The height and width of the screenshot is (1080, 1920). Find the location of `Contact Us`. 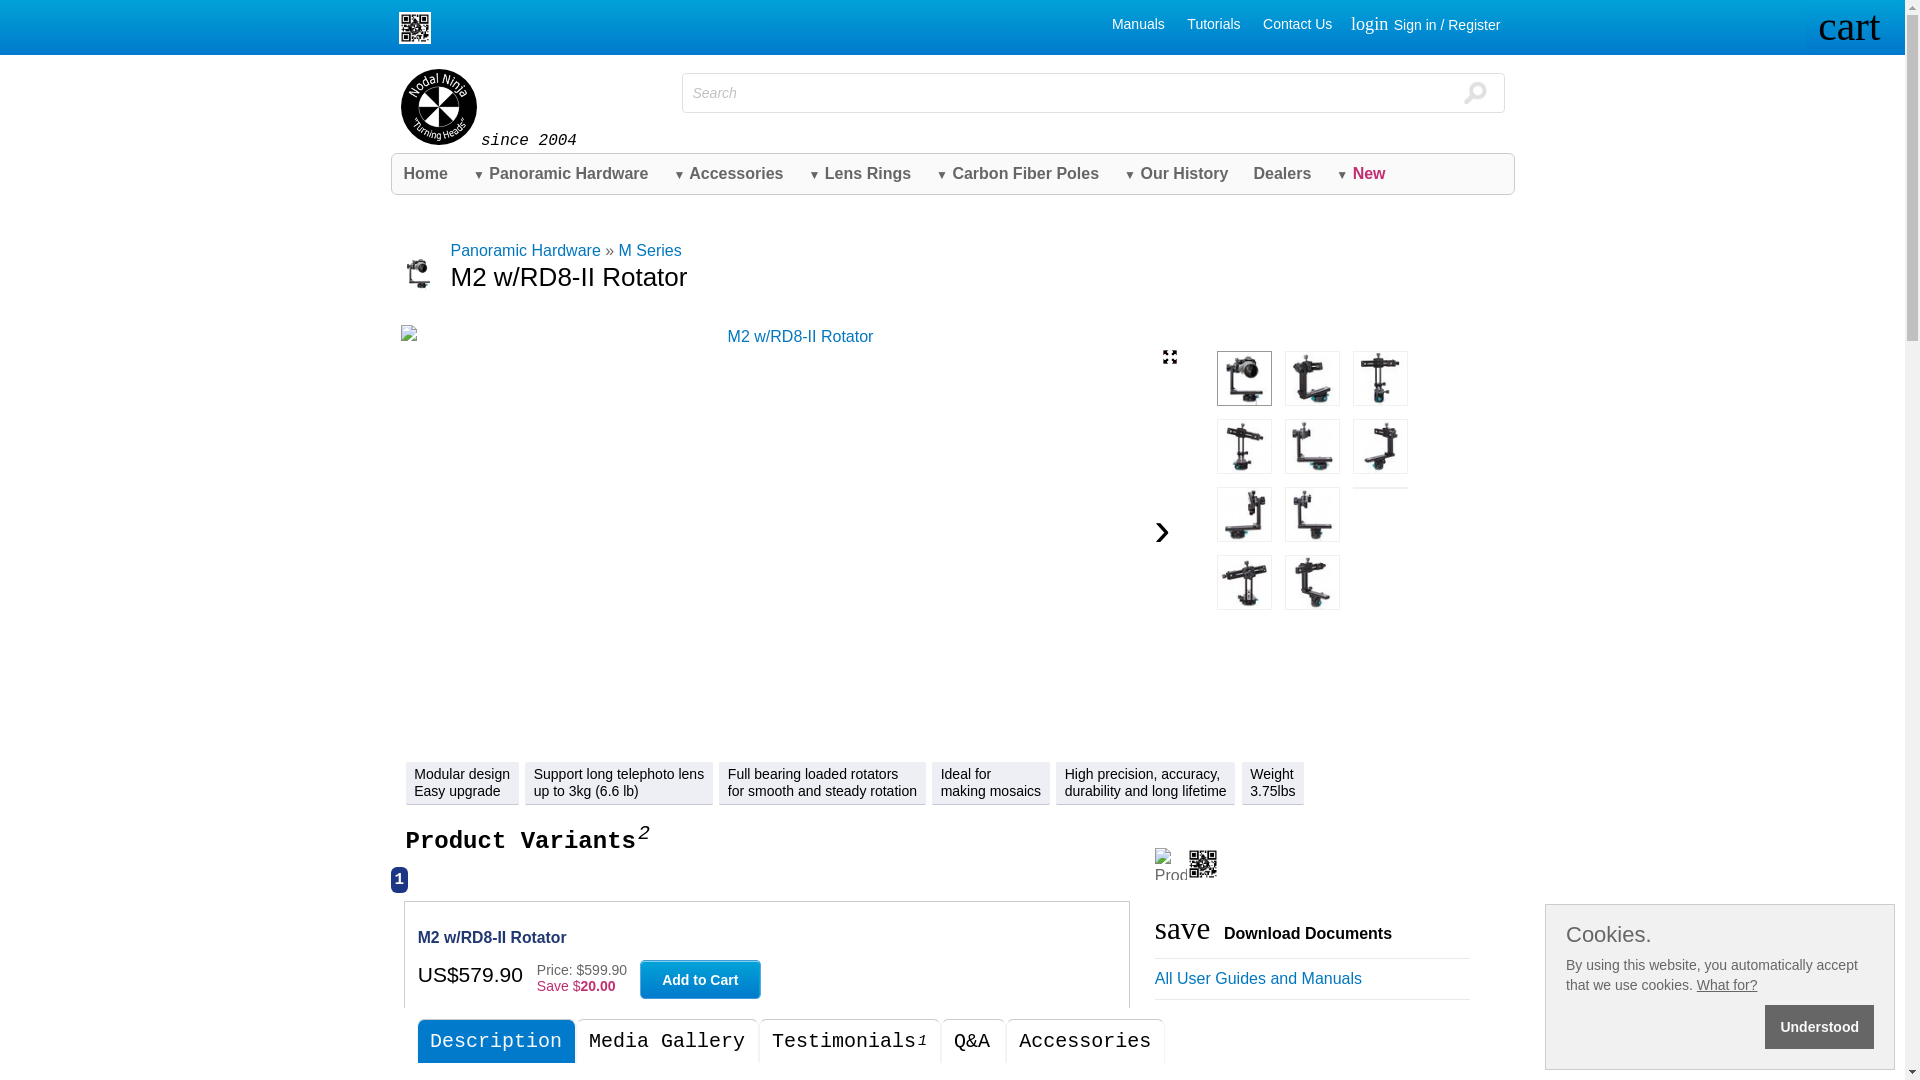

Contact Us is located at coordinates (1298, 23).